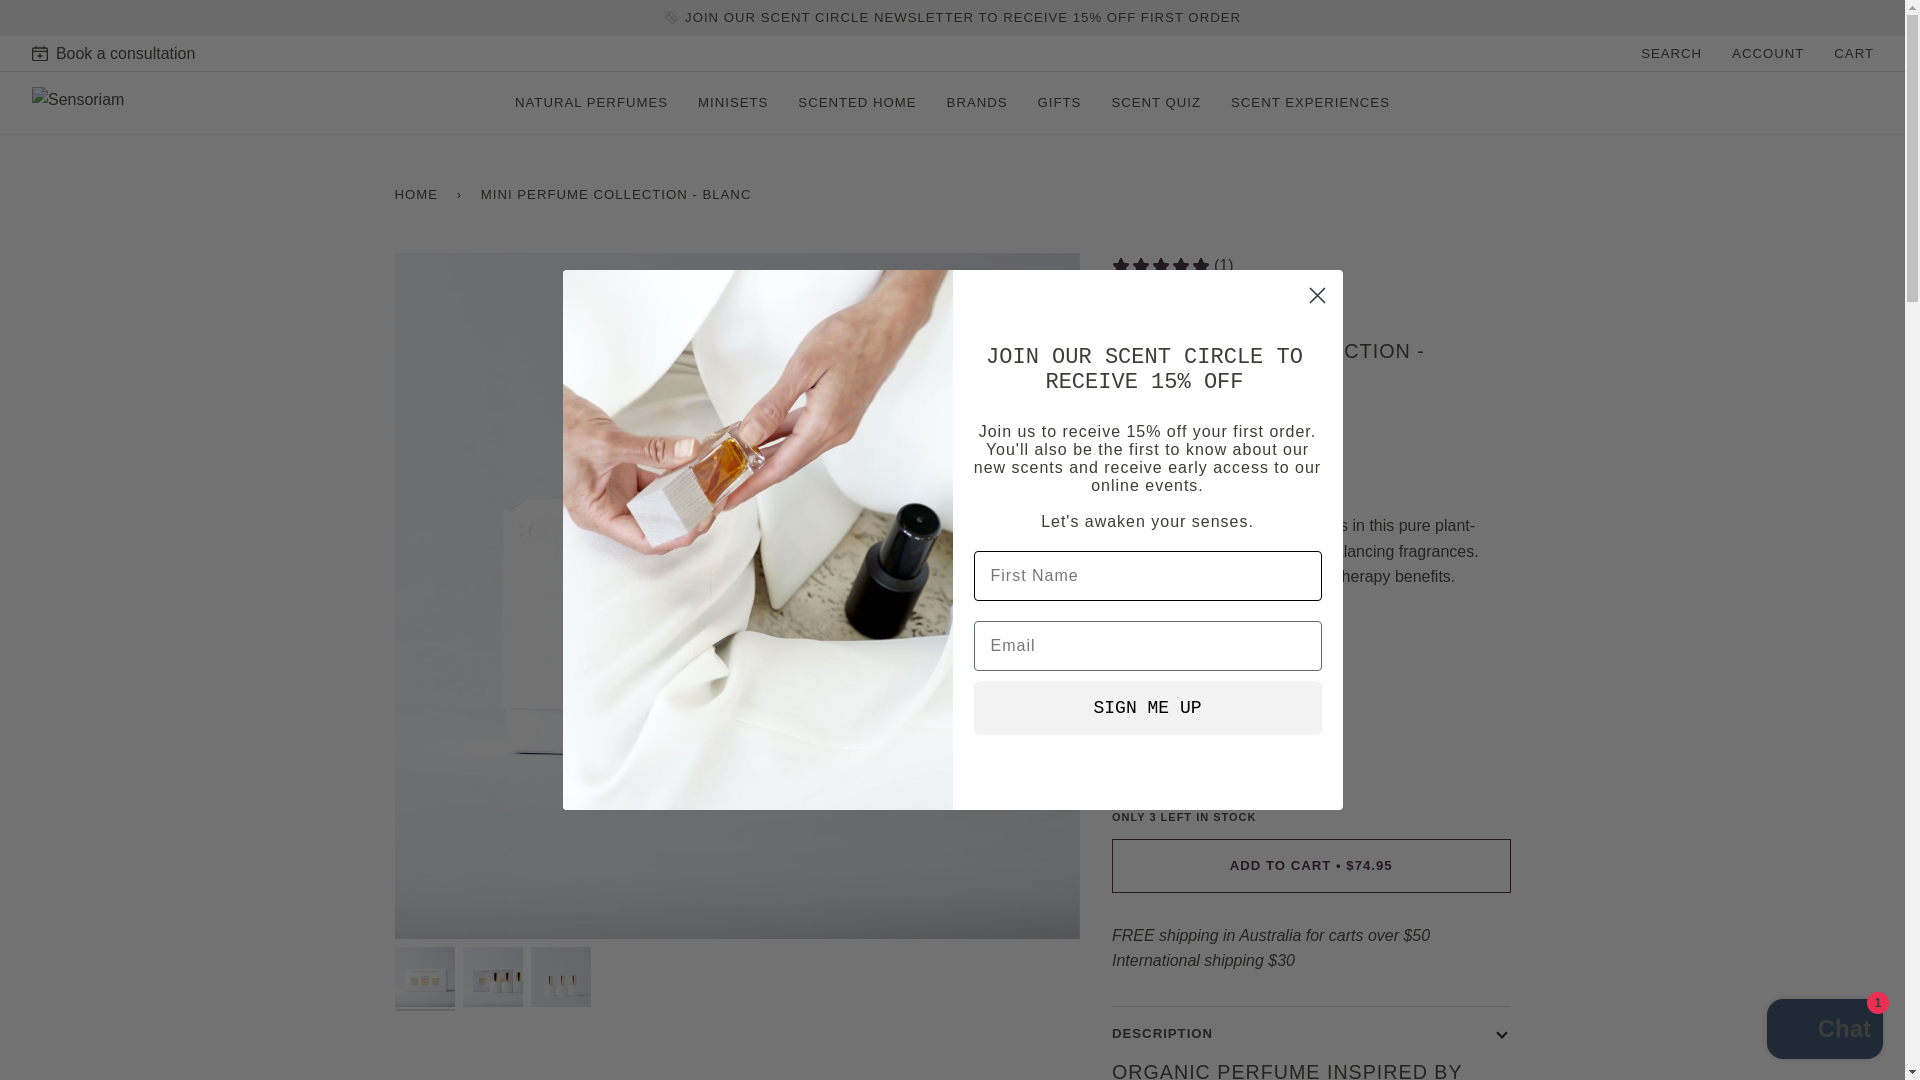 The image size is (1920, 1080). What do you see at coordinates (419, 194) in the screenshot?
I see `Back to the frontpage` at bounding box center [419, 194].